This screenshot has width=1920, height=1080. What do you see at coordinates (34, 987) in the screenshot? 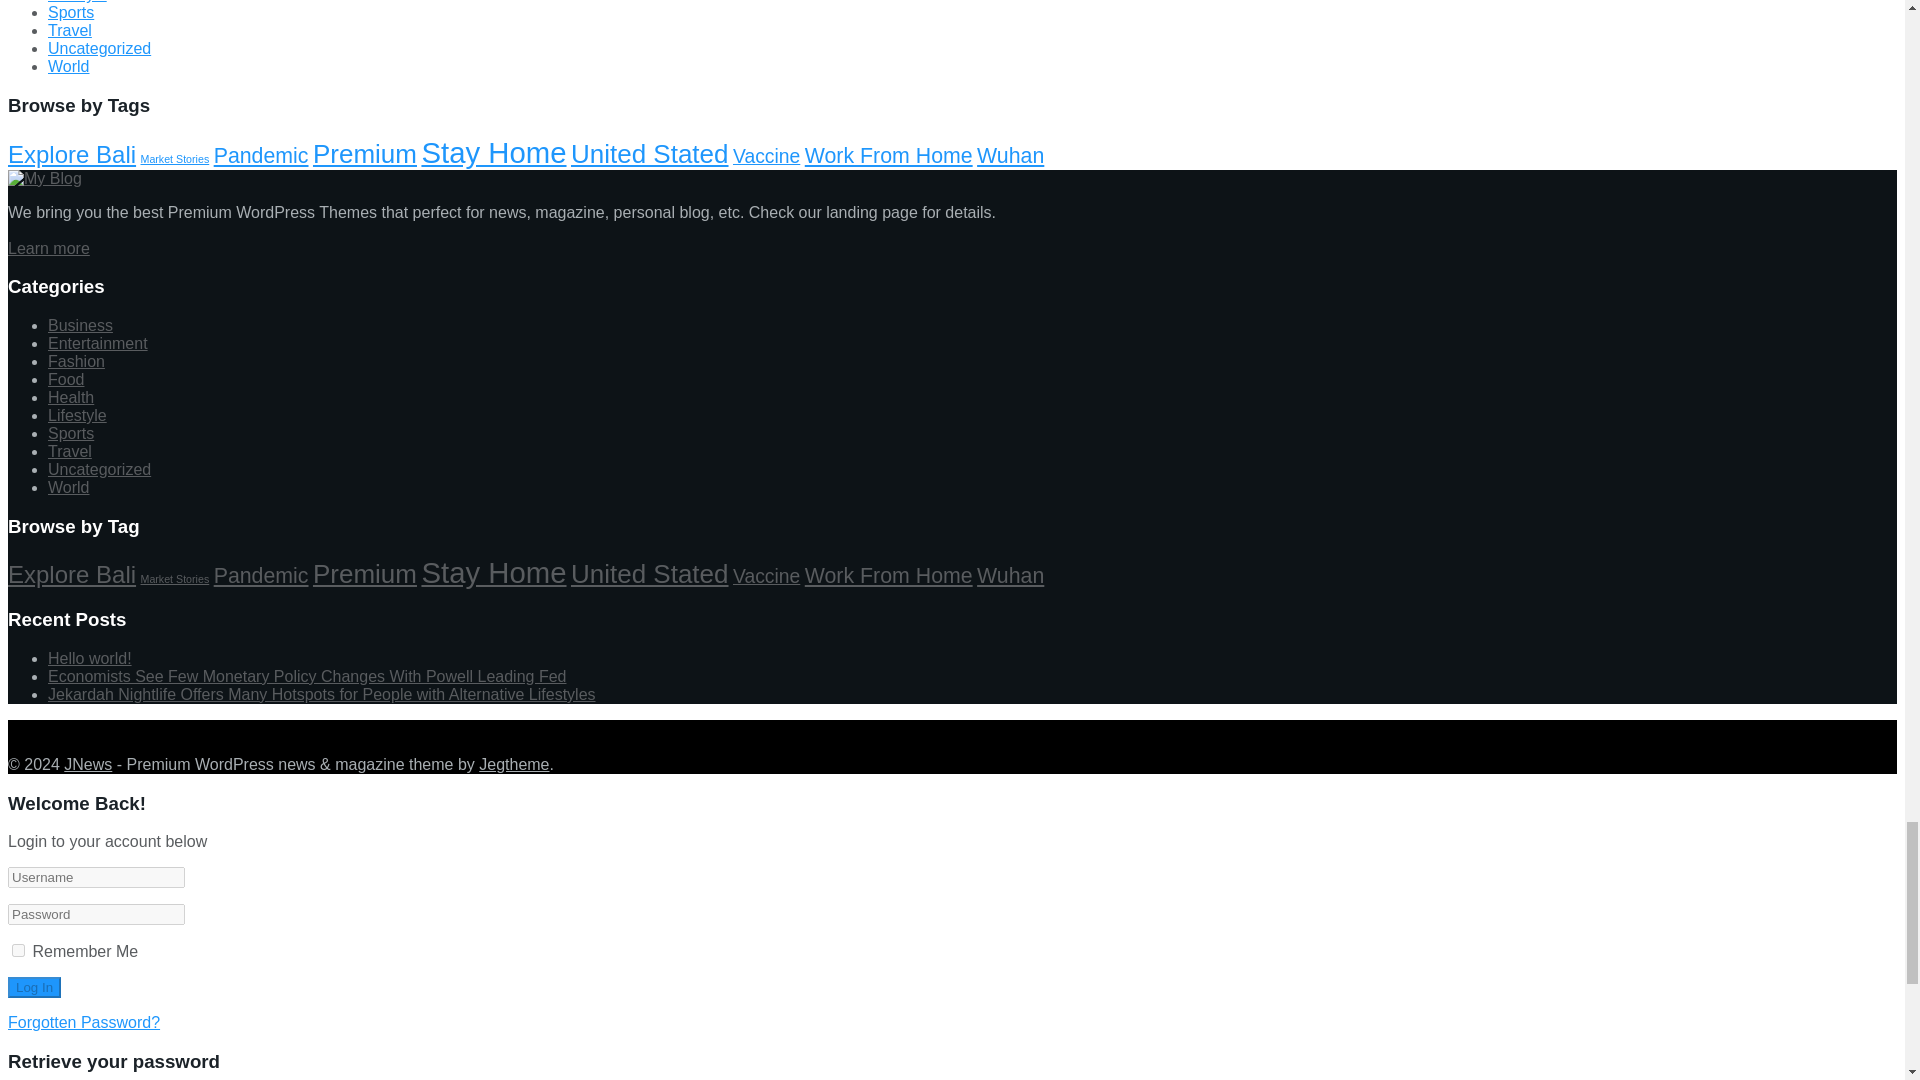
I see `Log In` at bounding box center [34, 987].